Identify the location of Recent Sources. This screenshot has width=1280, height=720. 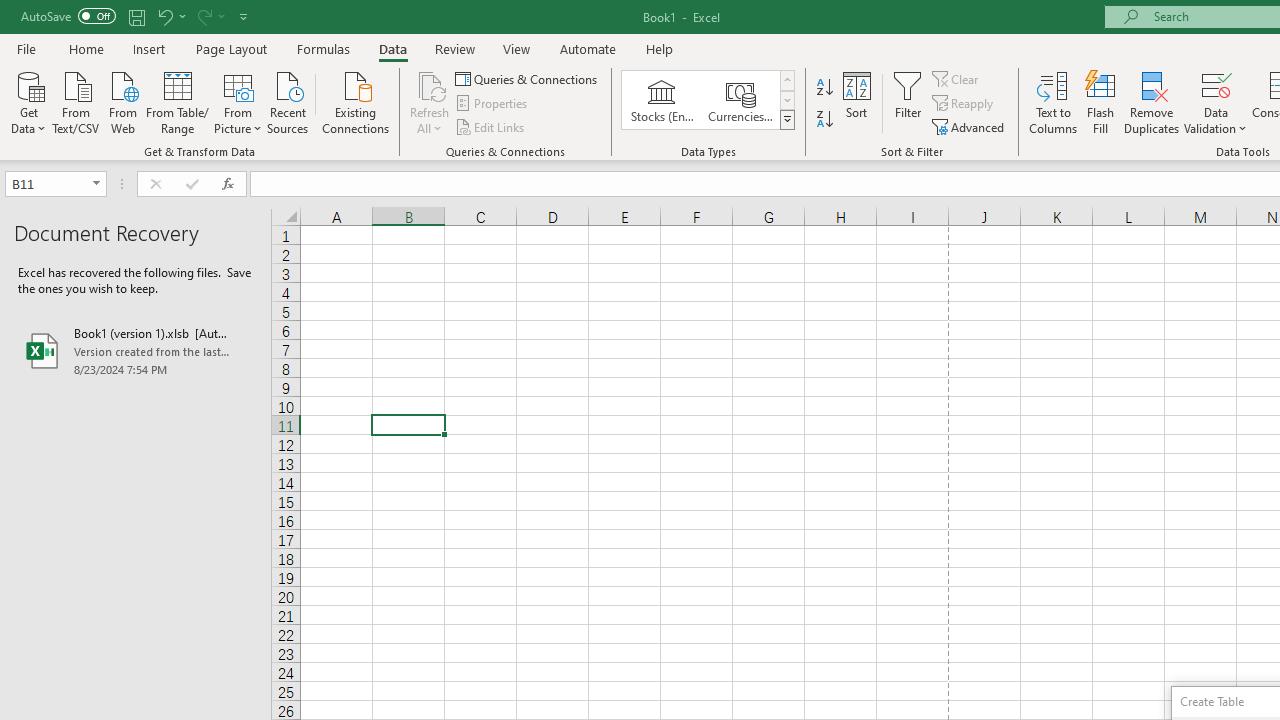
(288, 101).